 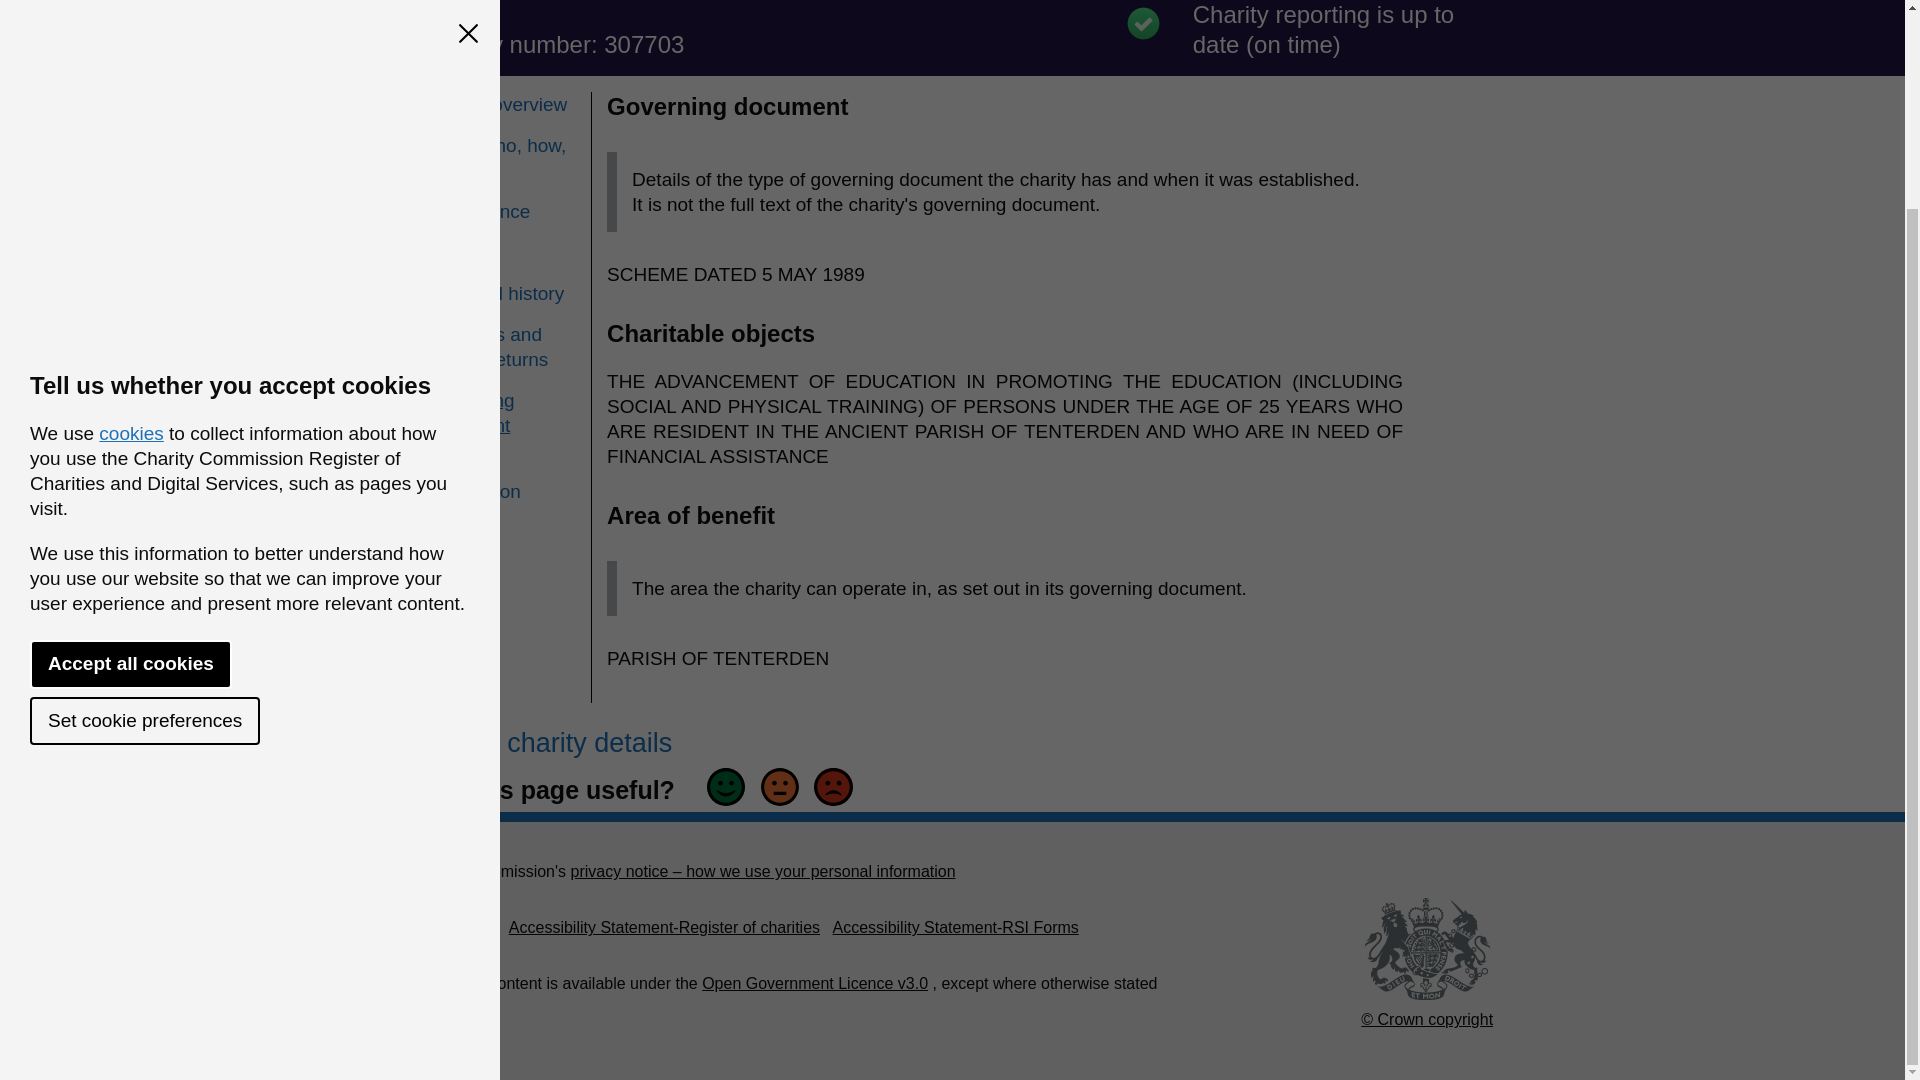 I want to click on Open Government Licence v3.0, so click(x=814, y=984).